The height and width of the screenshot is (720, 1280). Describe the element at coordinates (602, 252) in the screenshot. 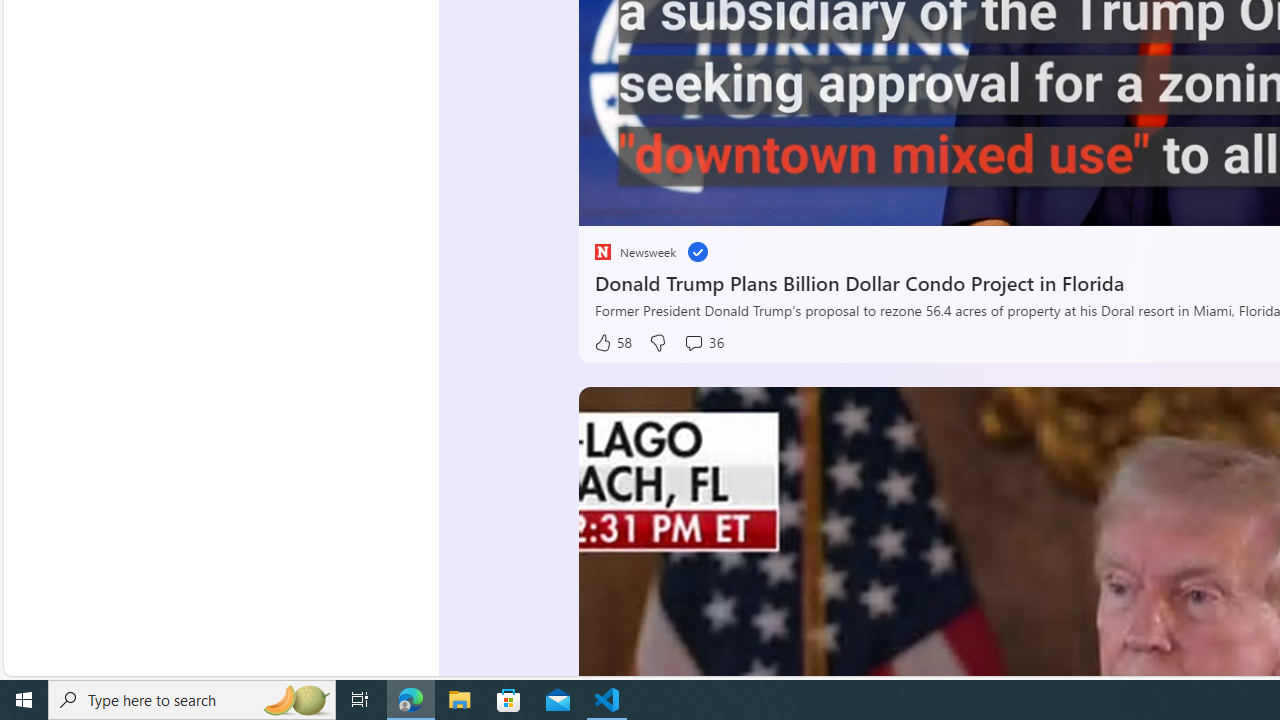

I see `placeholder` at that location.